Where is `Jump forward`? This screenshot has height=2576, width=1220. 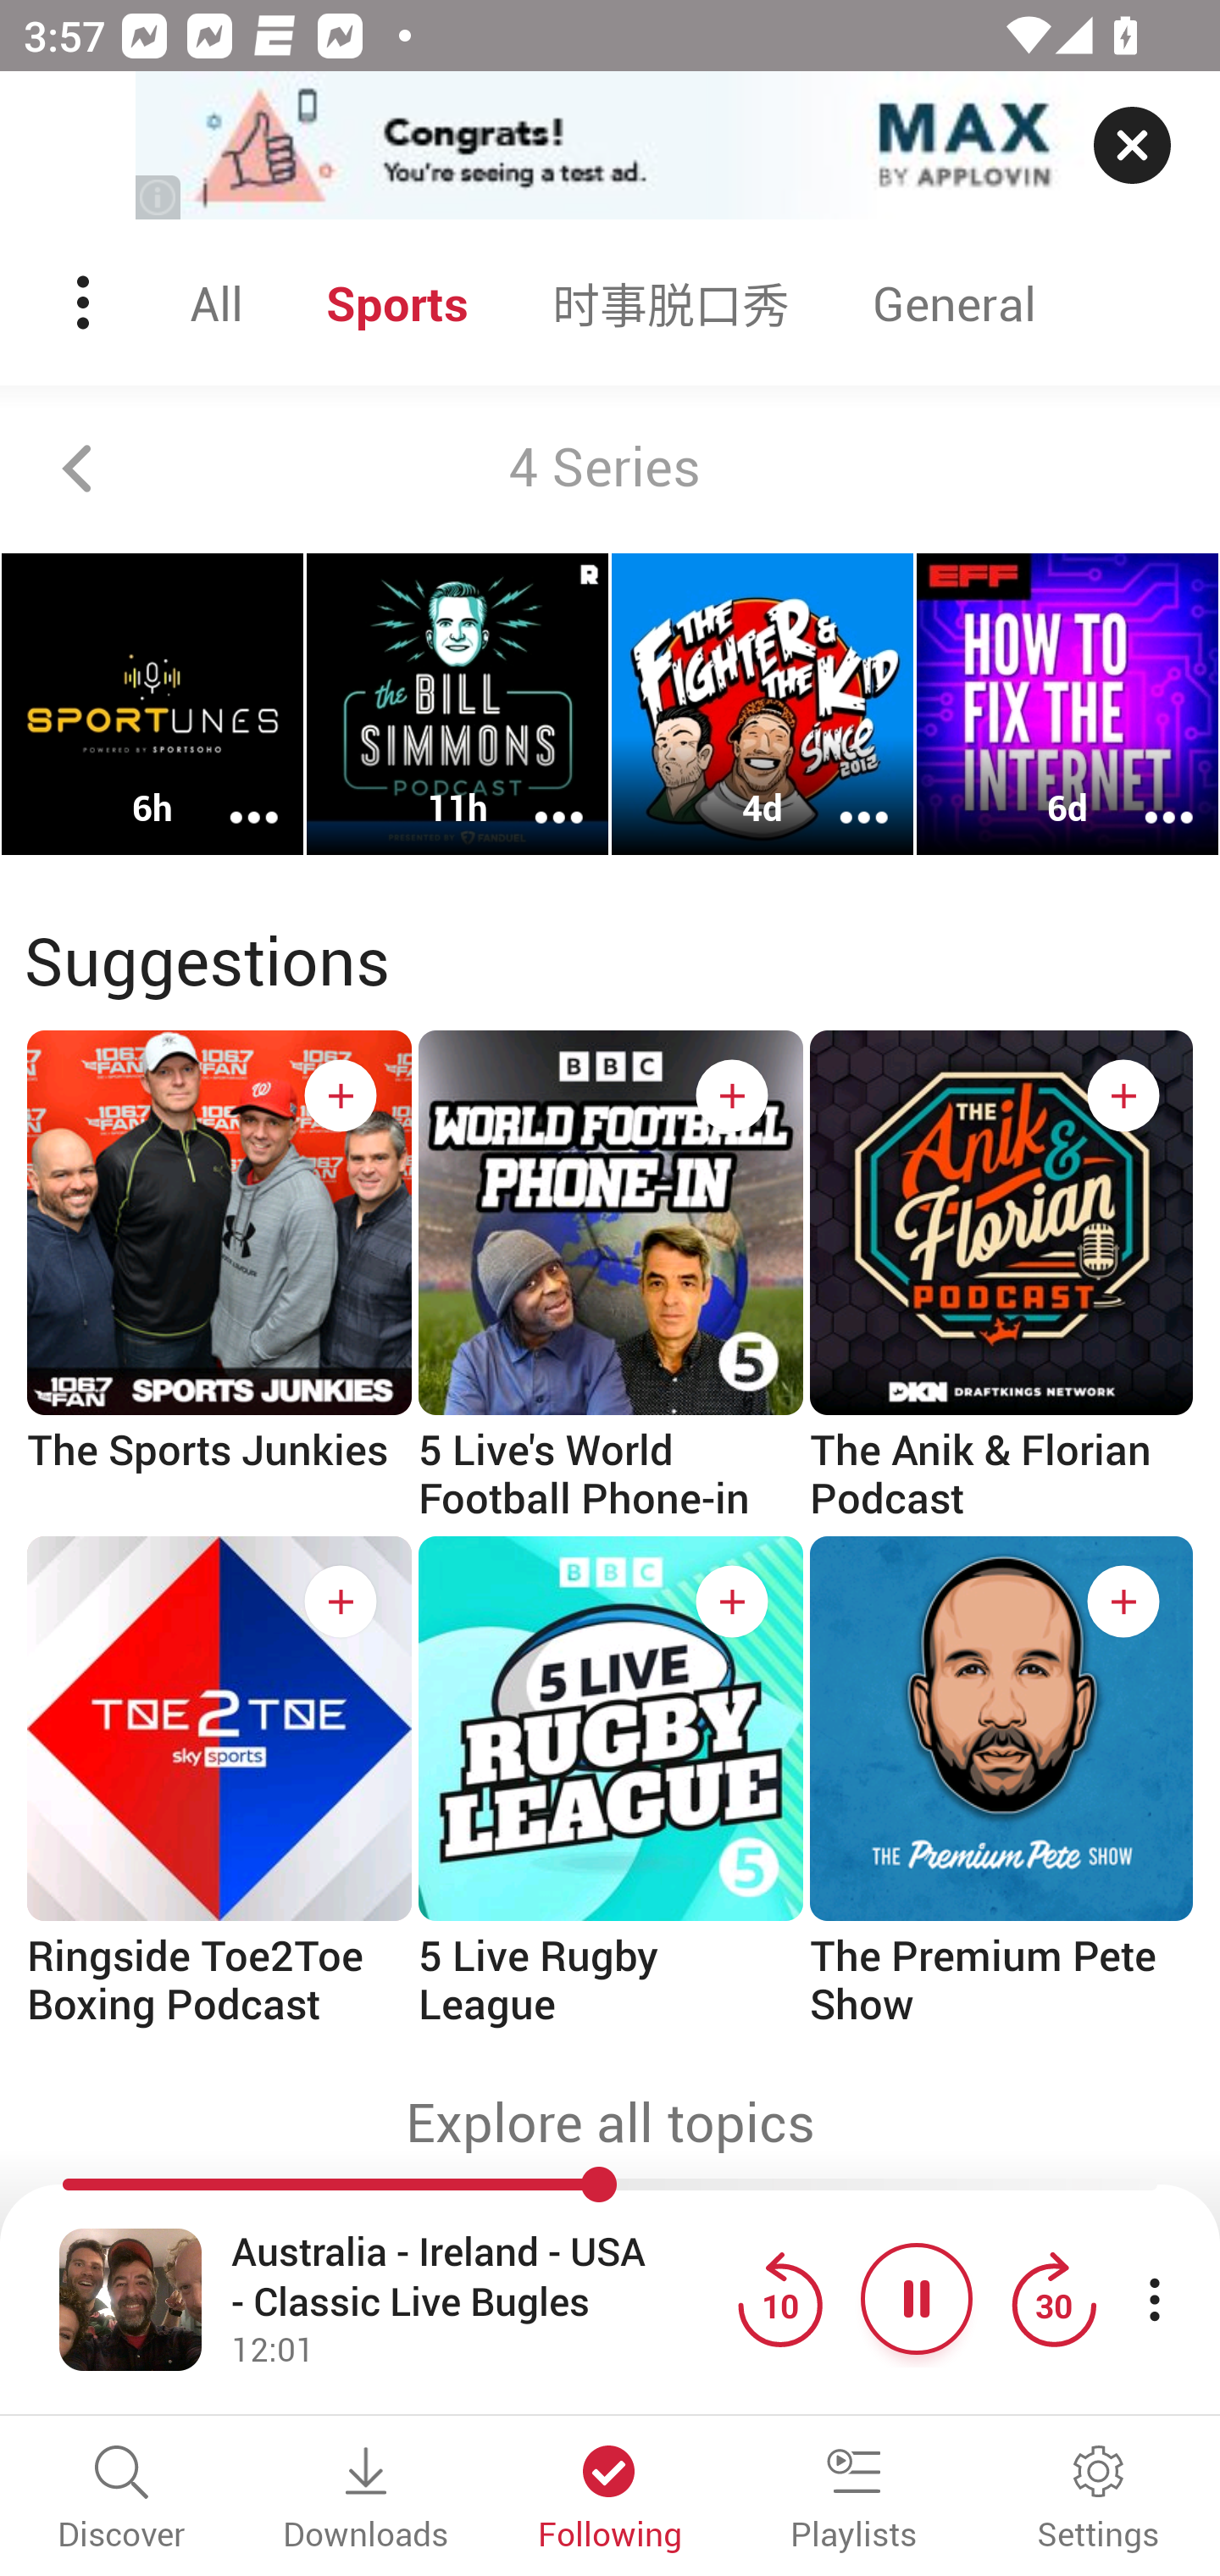 Jump forward is located at coordinates (1053, 2298).